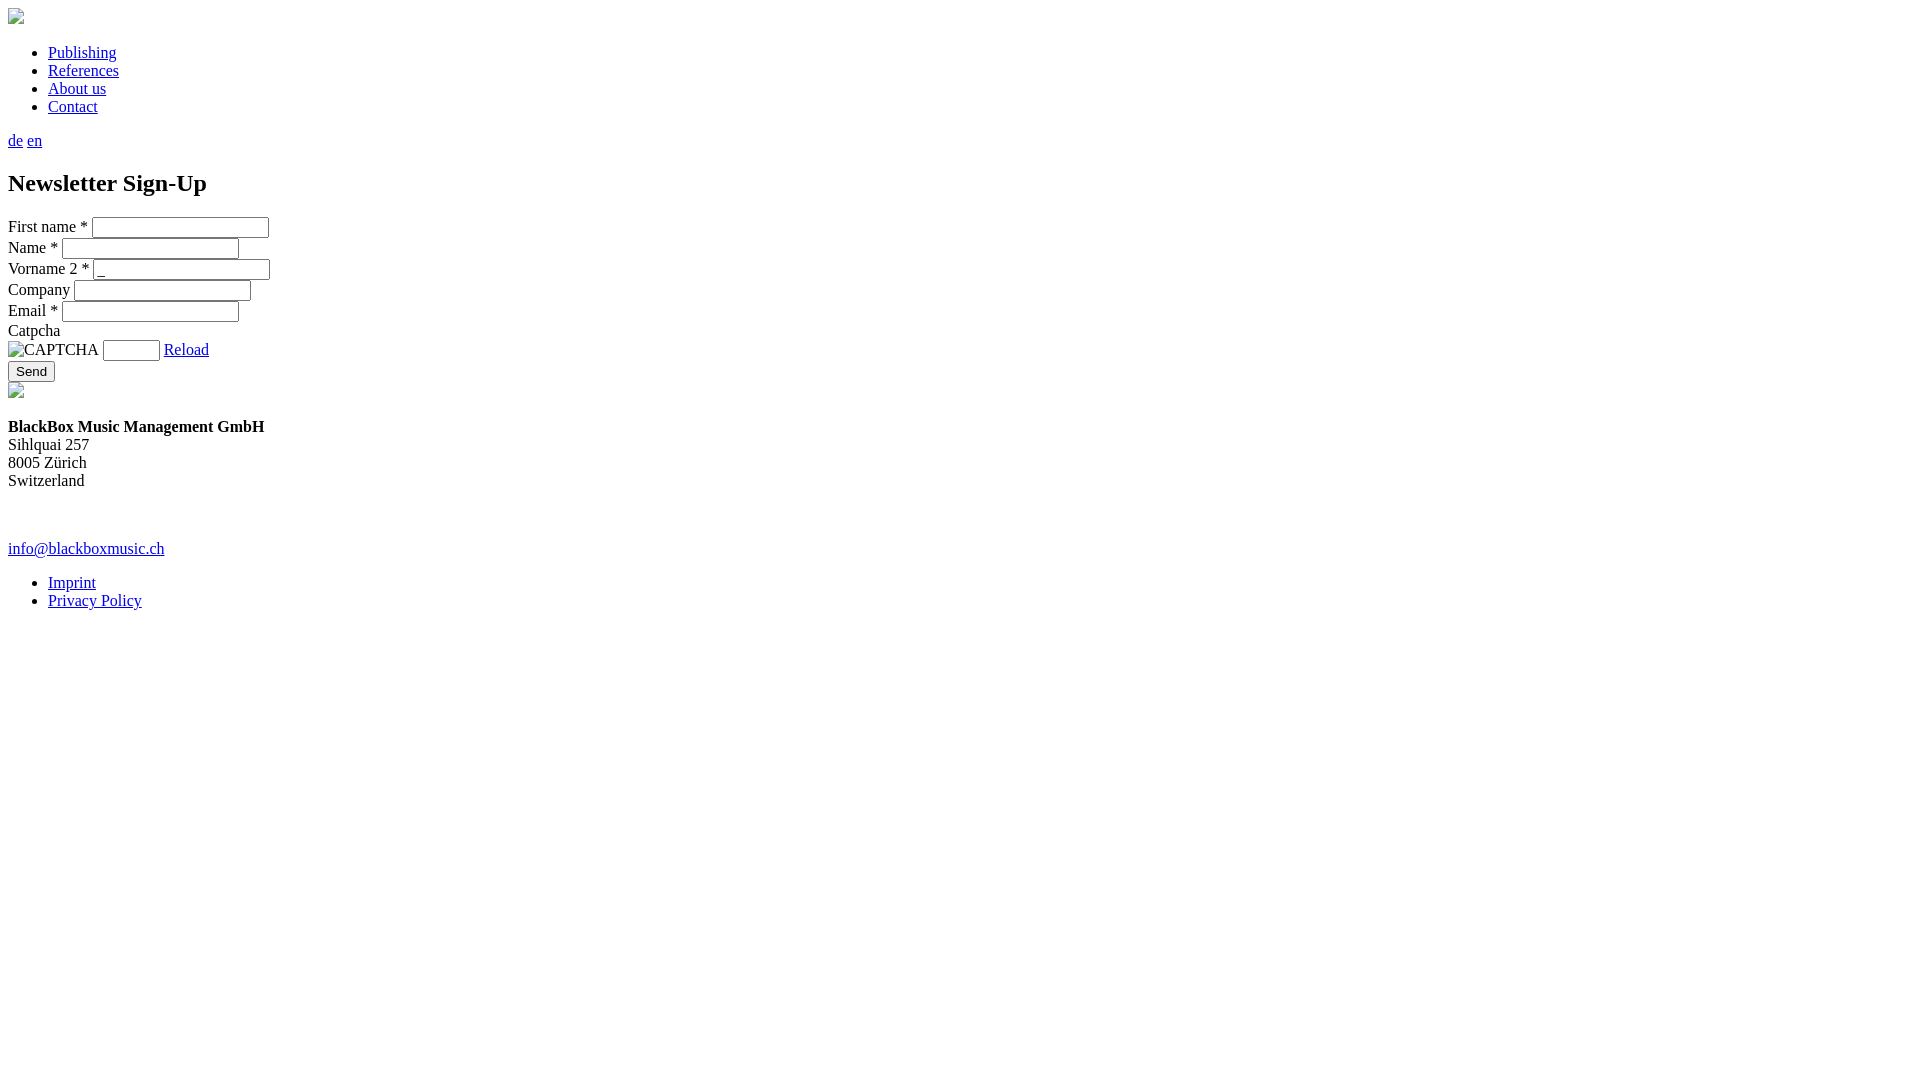 Image resolution: width=1920 pixels, height=1080 pixels. Describe the element at coordinates (73, 106) in the screenshot. I see `Contact` at that location.